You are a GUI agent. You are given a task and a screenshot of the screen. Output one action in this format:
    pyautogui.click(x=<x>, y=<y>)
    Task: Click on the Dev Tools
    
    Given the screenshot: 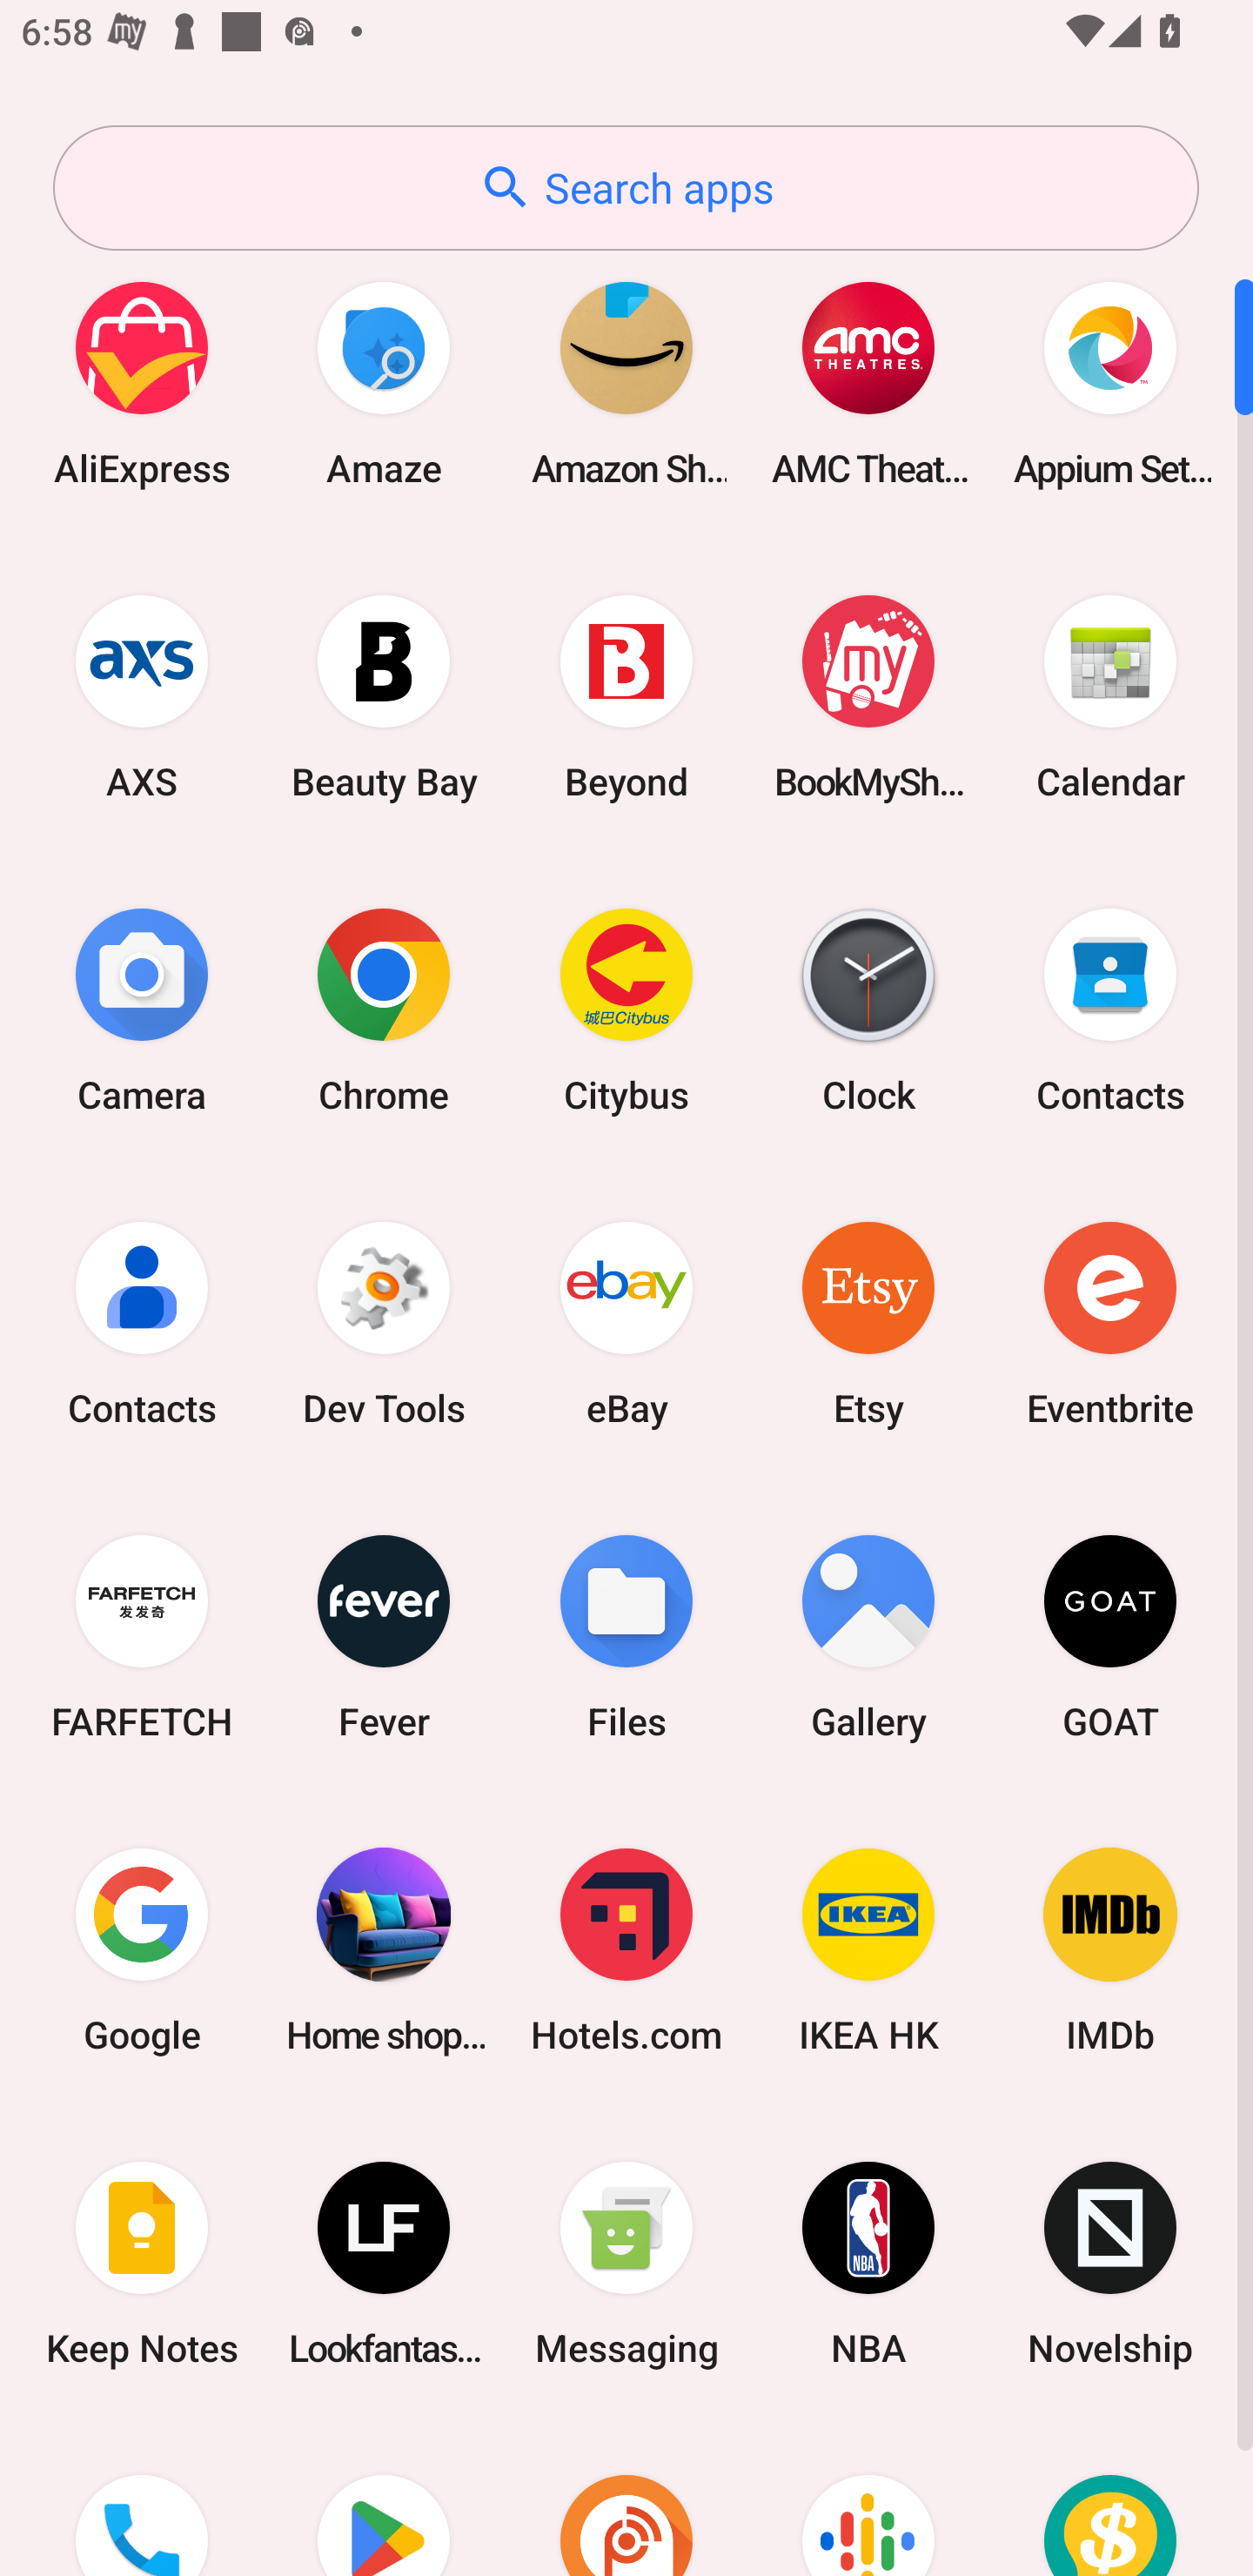 What is the action you would take?
    pyautogui.click(x=384, y=1323)
    